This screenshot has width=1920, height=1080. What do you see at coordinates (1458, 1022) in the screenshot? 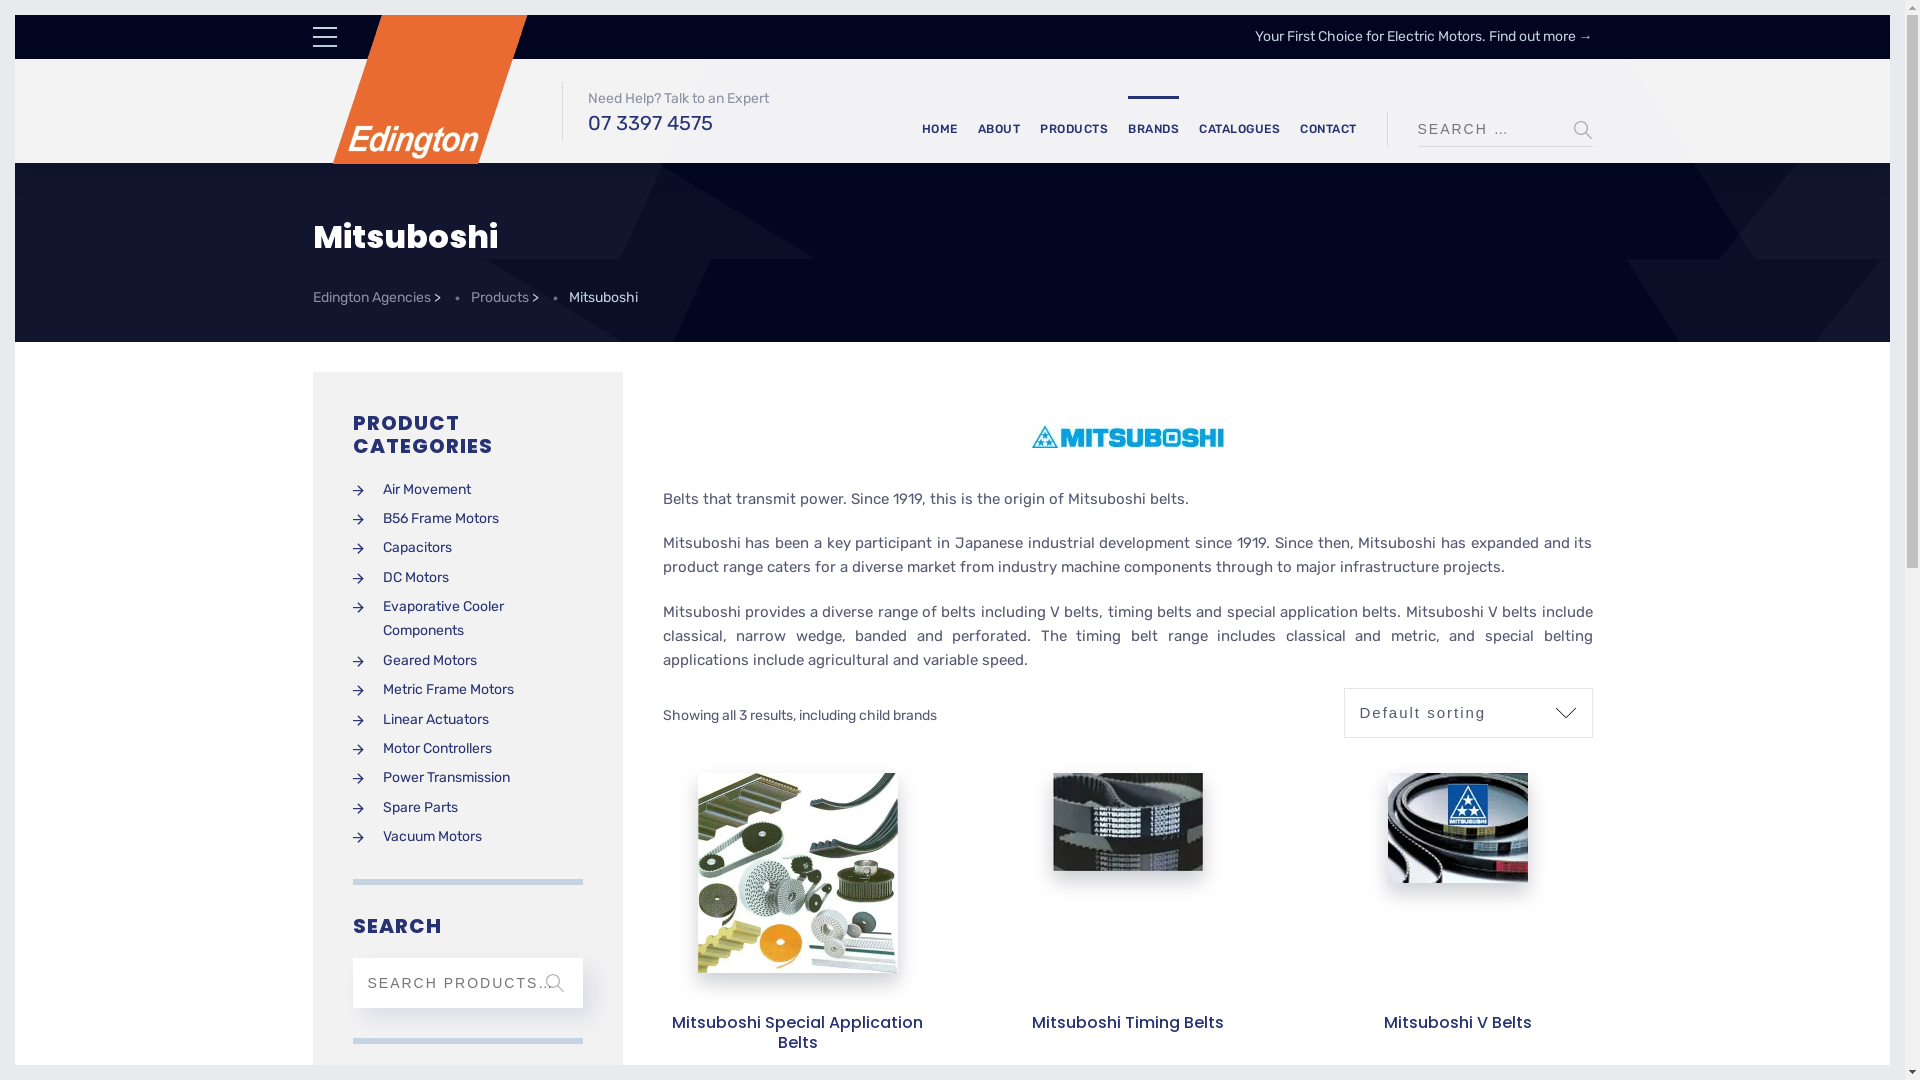
I see `Mitsuboshi V Belts` at bounding box center [1458, 1022].